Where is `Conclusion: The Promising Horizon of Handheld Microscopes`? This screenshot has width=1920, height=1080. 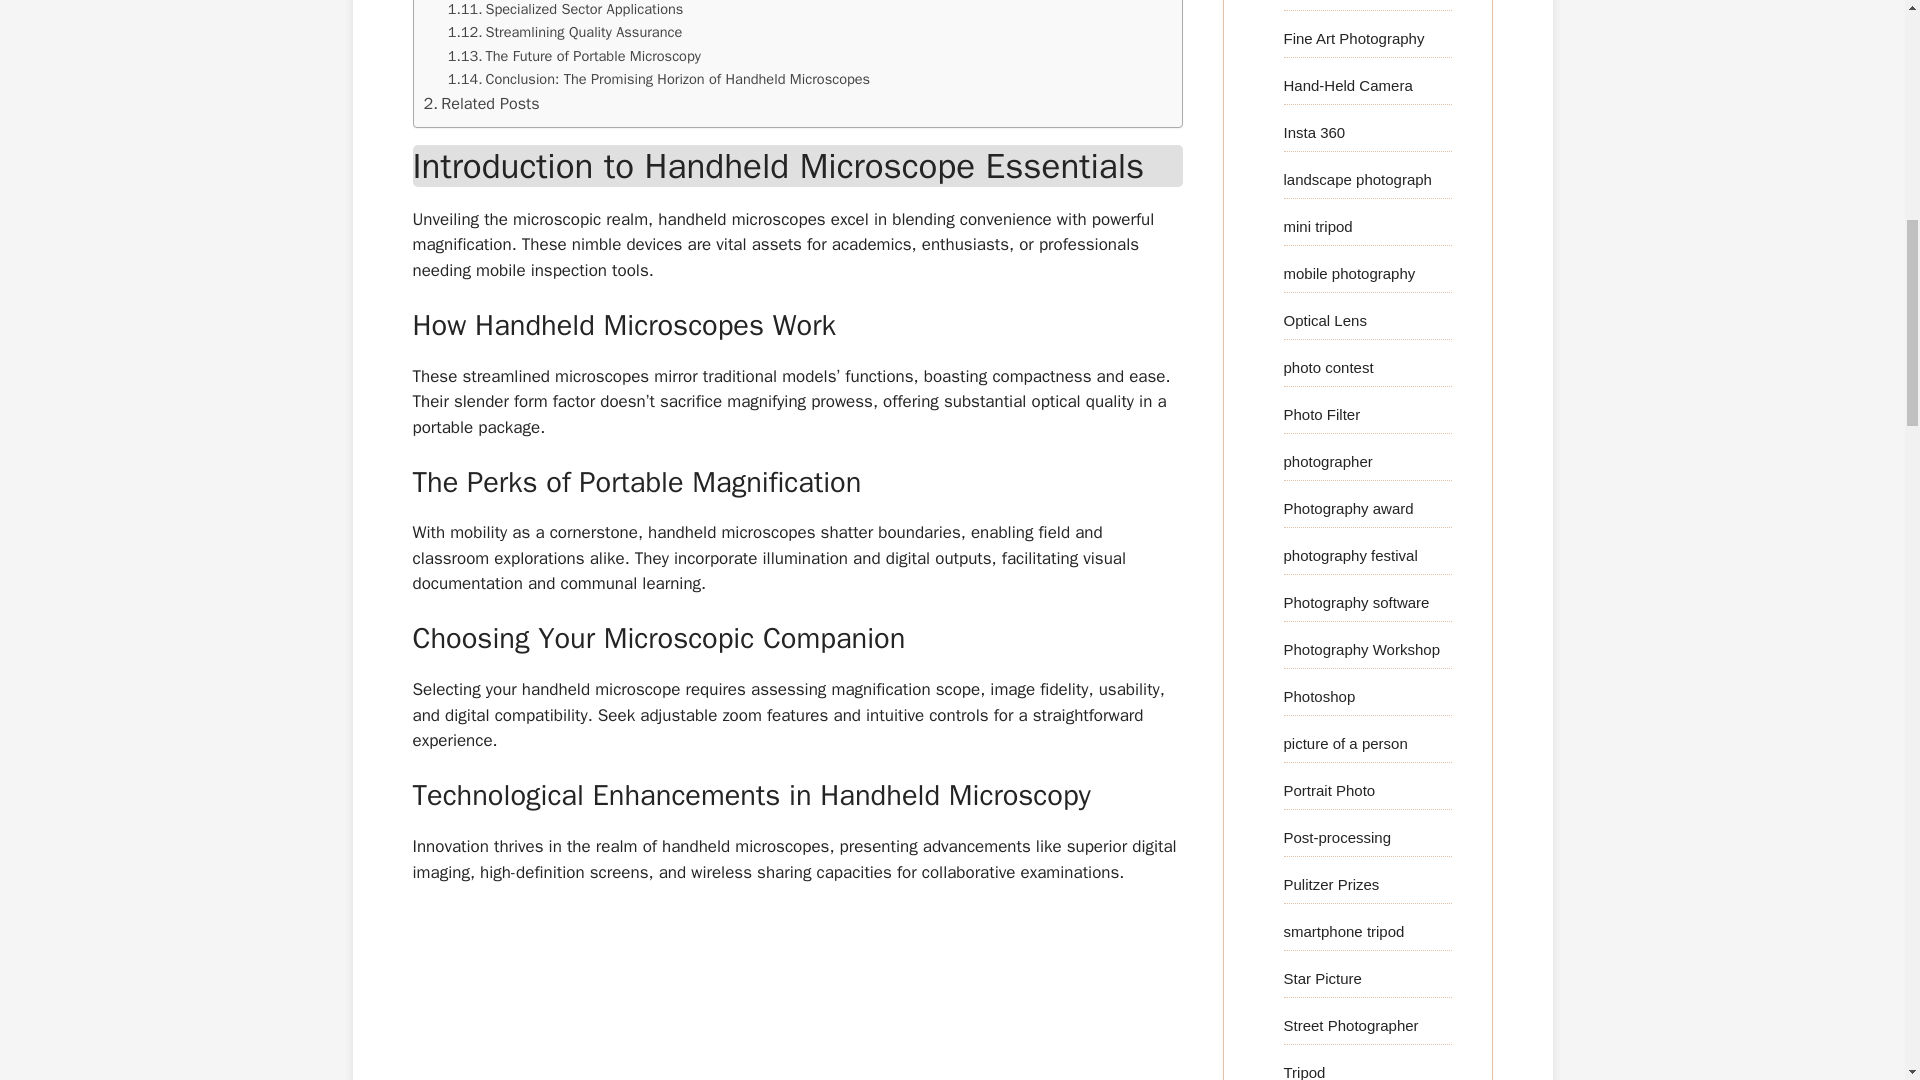 Conclusion: The Promising Horizon of Handheld Microscopes is located at coordinates (658, 79).